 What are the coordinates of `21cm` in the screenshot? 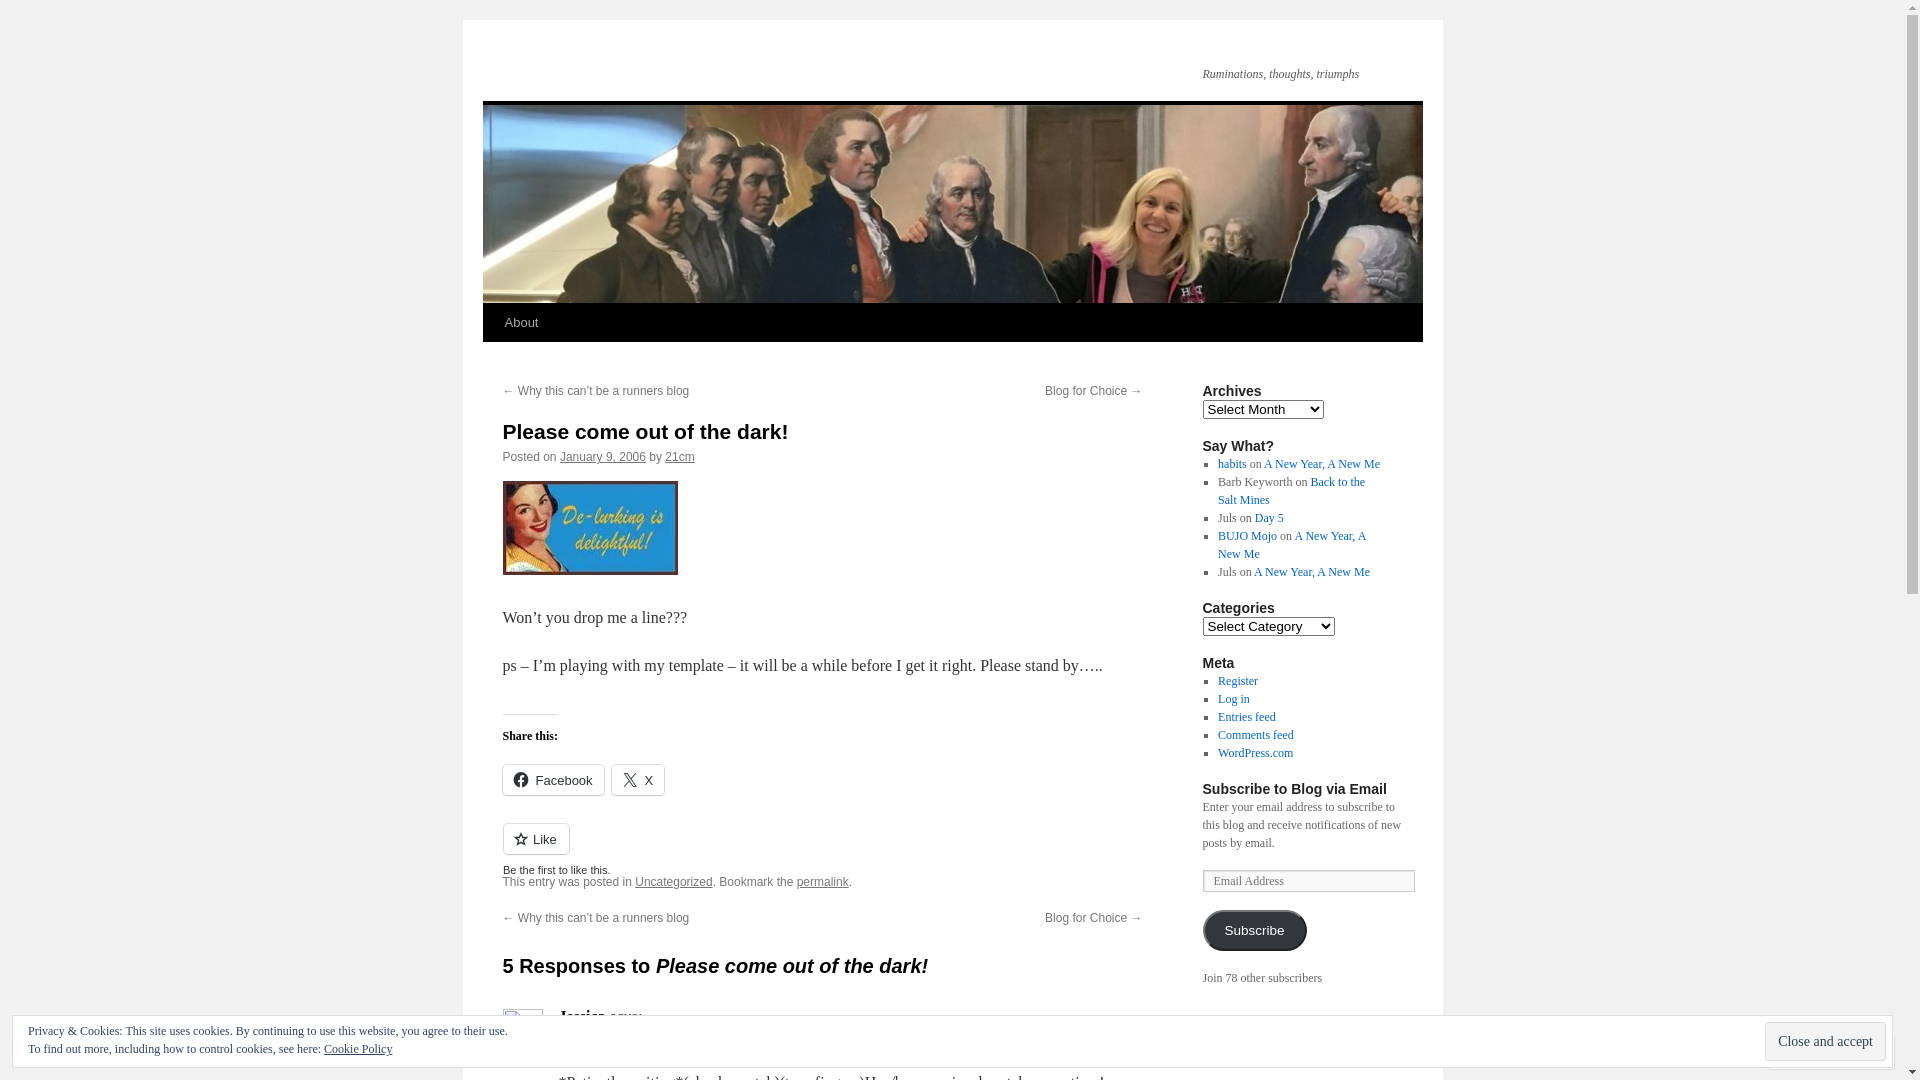 It's located at (680, 457).